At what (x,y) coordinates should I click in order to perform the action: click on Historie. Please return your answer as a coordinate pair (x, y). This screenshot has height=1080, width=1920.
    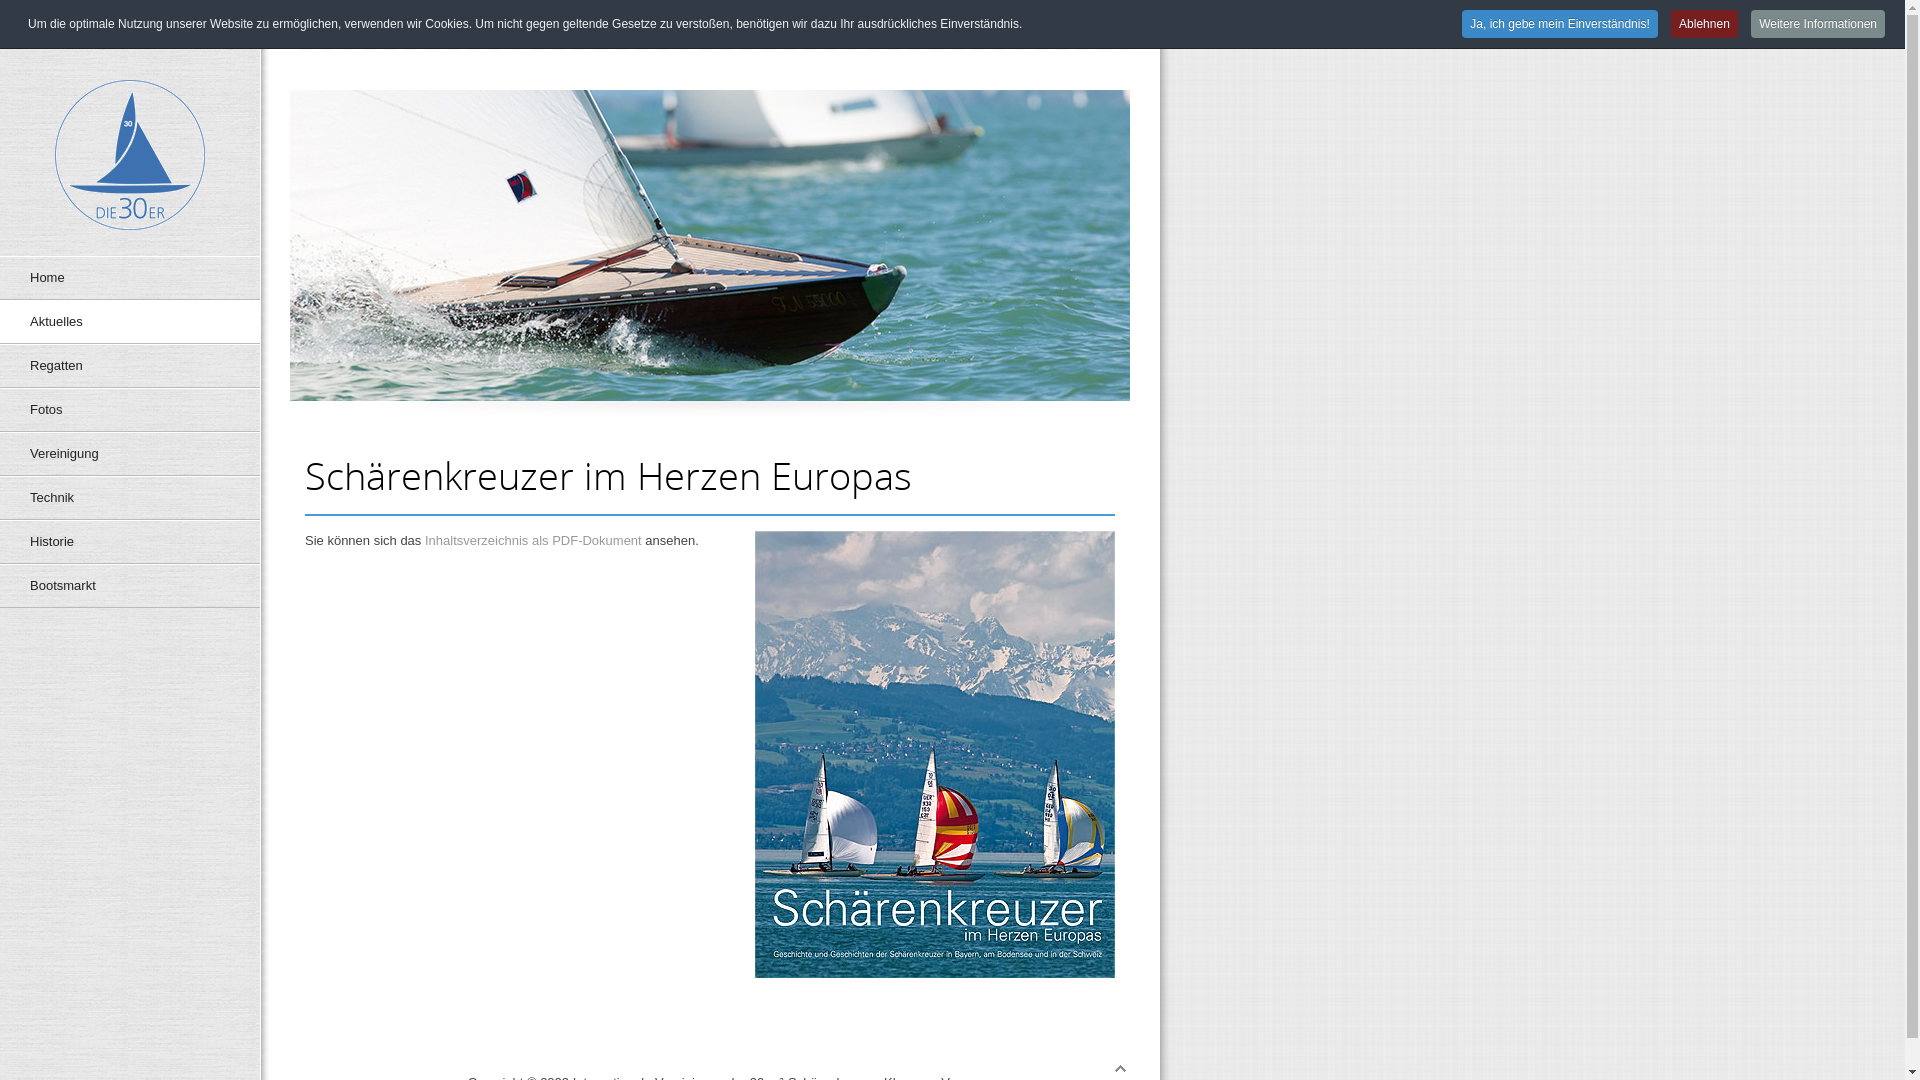
    Looking at the image, I should click on (130, 542).